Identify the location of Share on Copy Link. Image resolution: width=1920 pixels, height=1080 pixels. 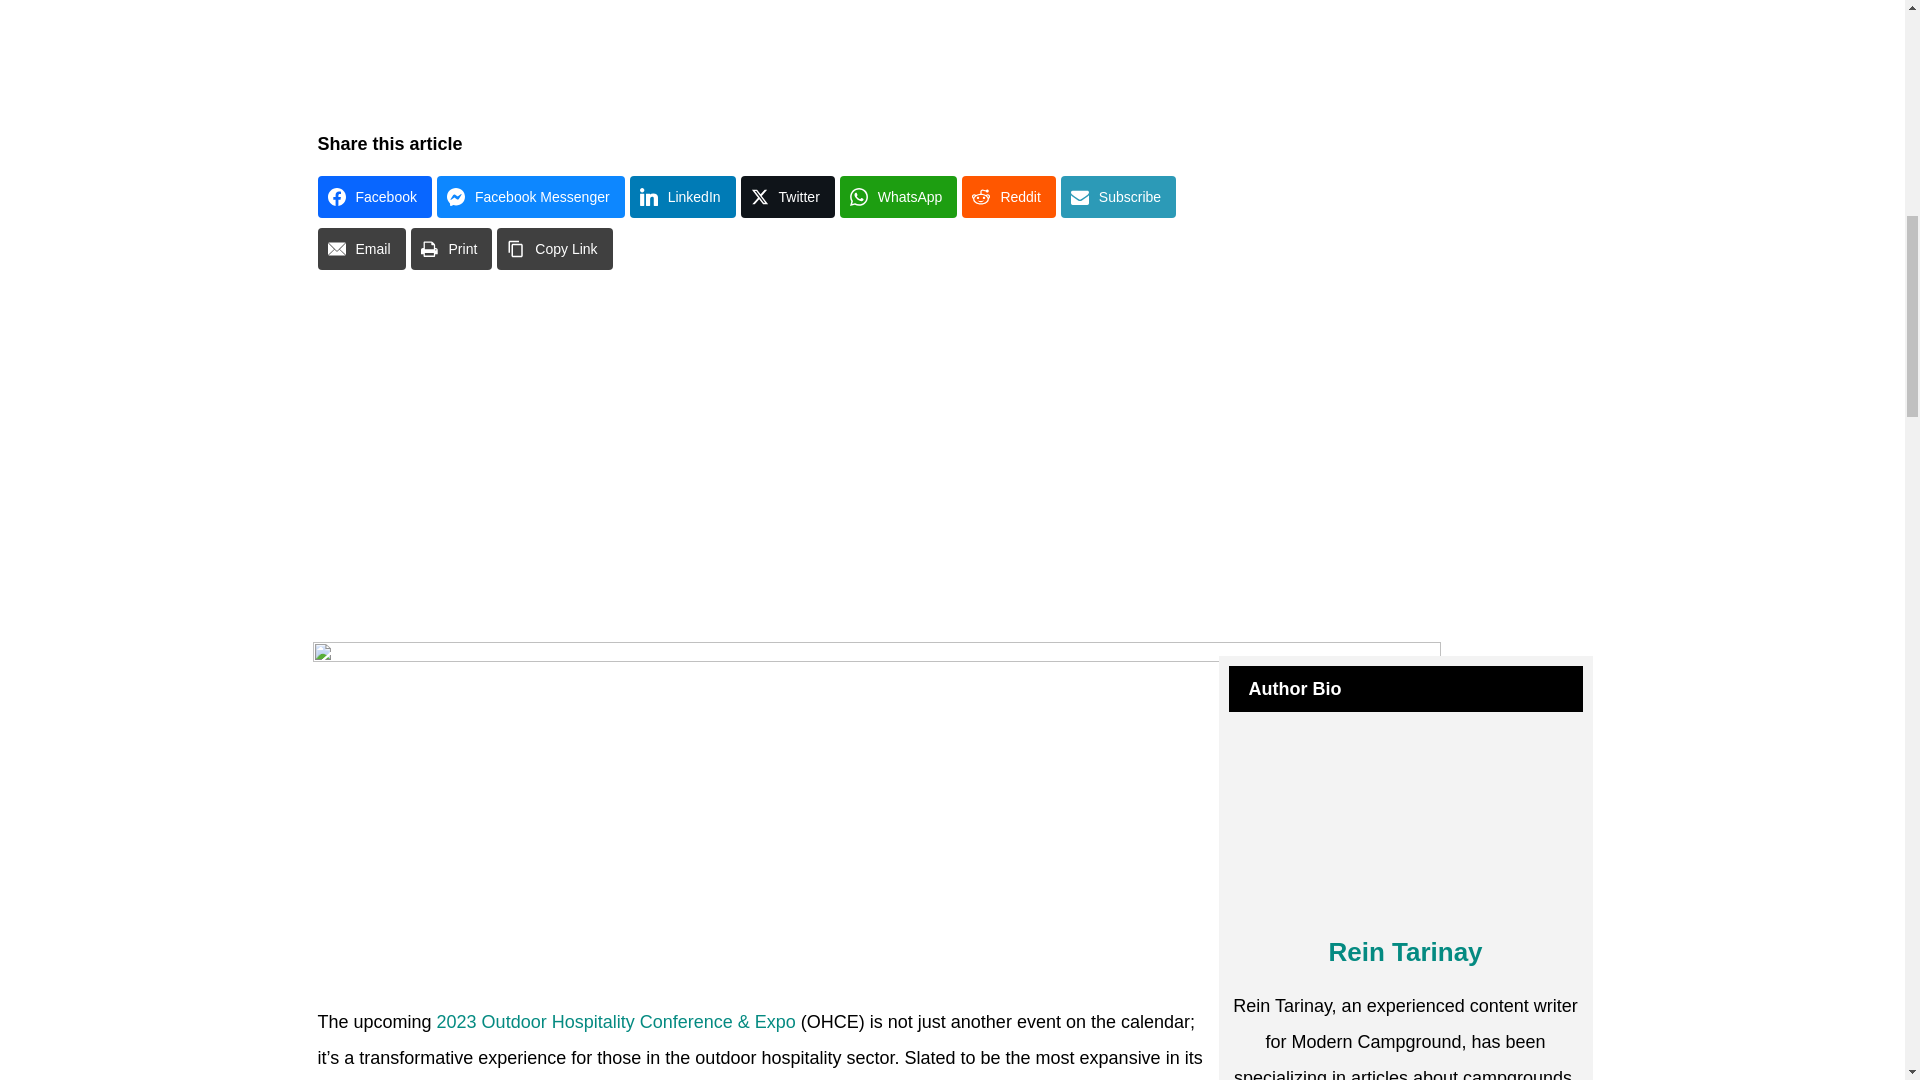
(554, 248).